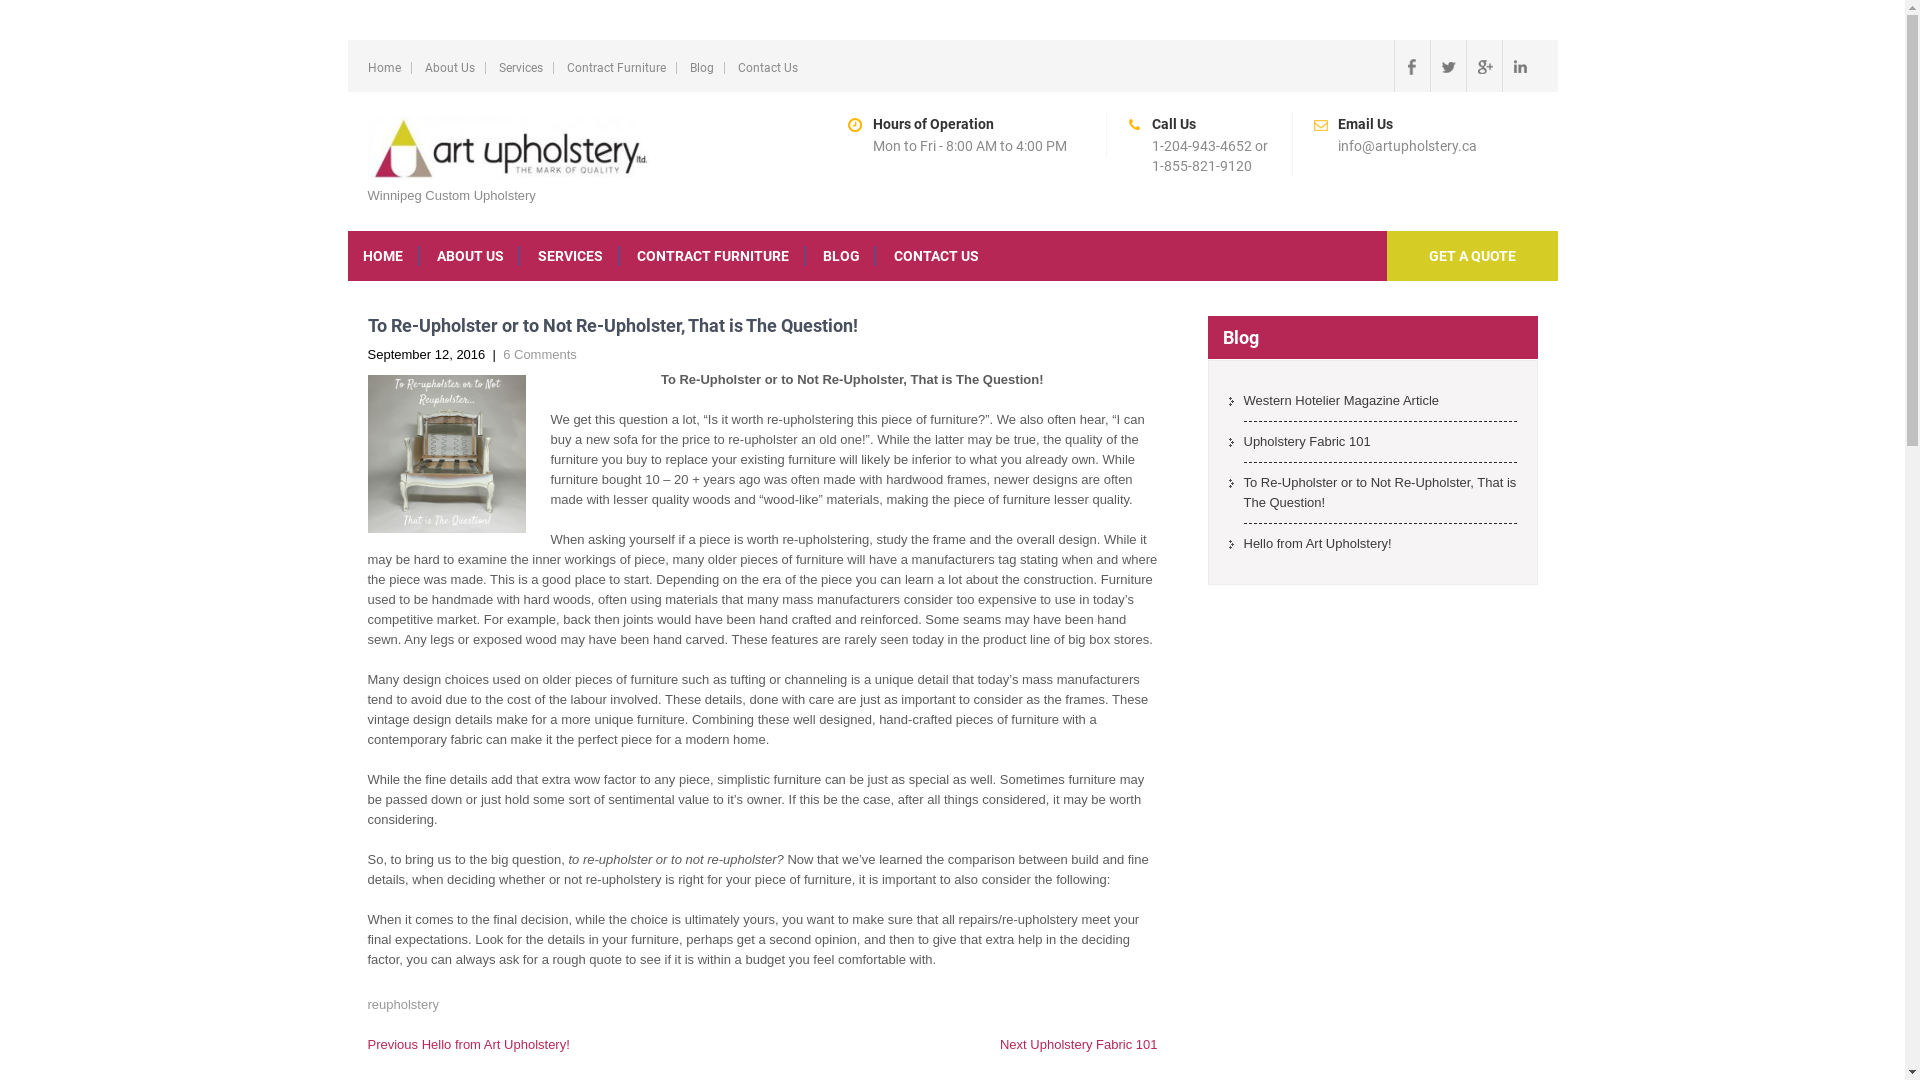  Describe the element at coordinates (1380, 448) in the screenshot. I see `Upholstery Fabric 101` at that location.